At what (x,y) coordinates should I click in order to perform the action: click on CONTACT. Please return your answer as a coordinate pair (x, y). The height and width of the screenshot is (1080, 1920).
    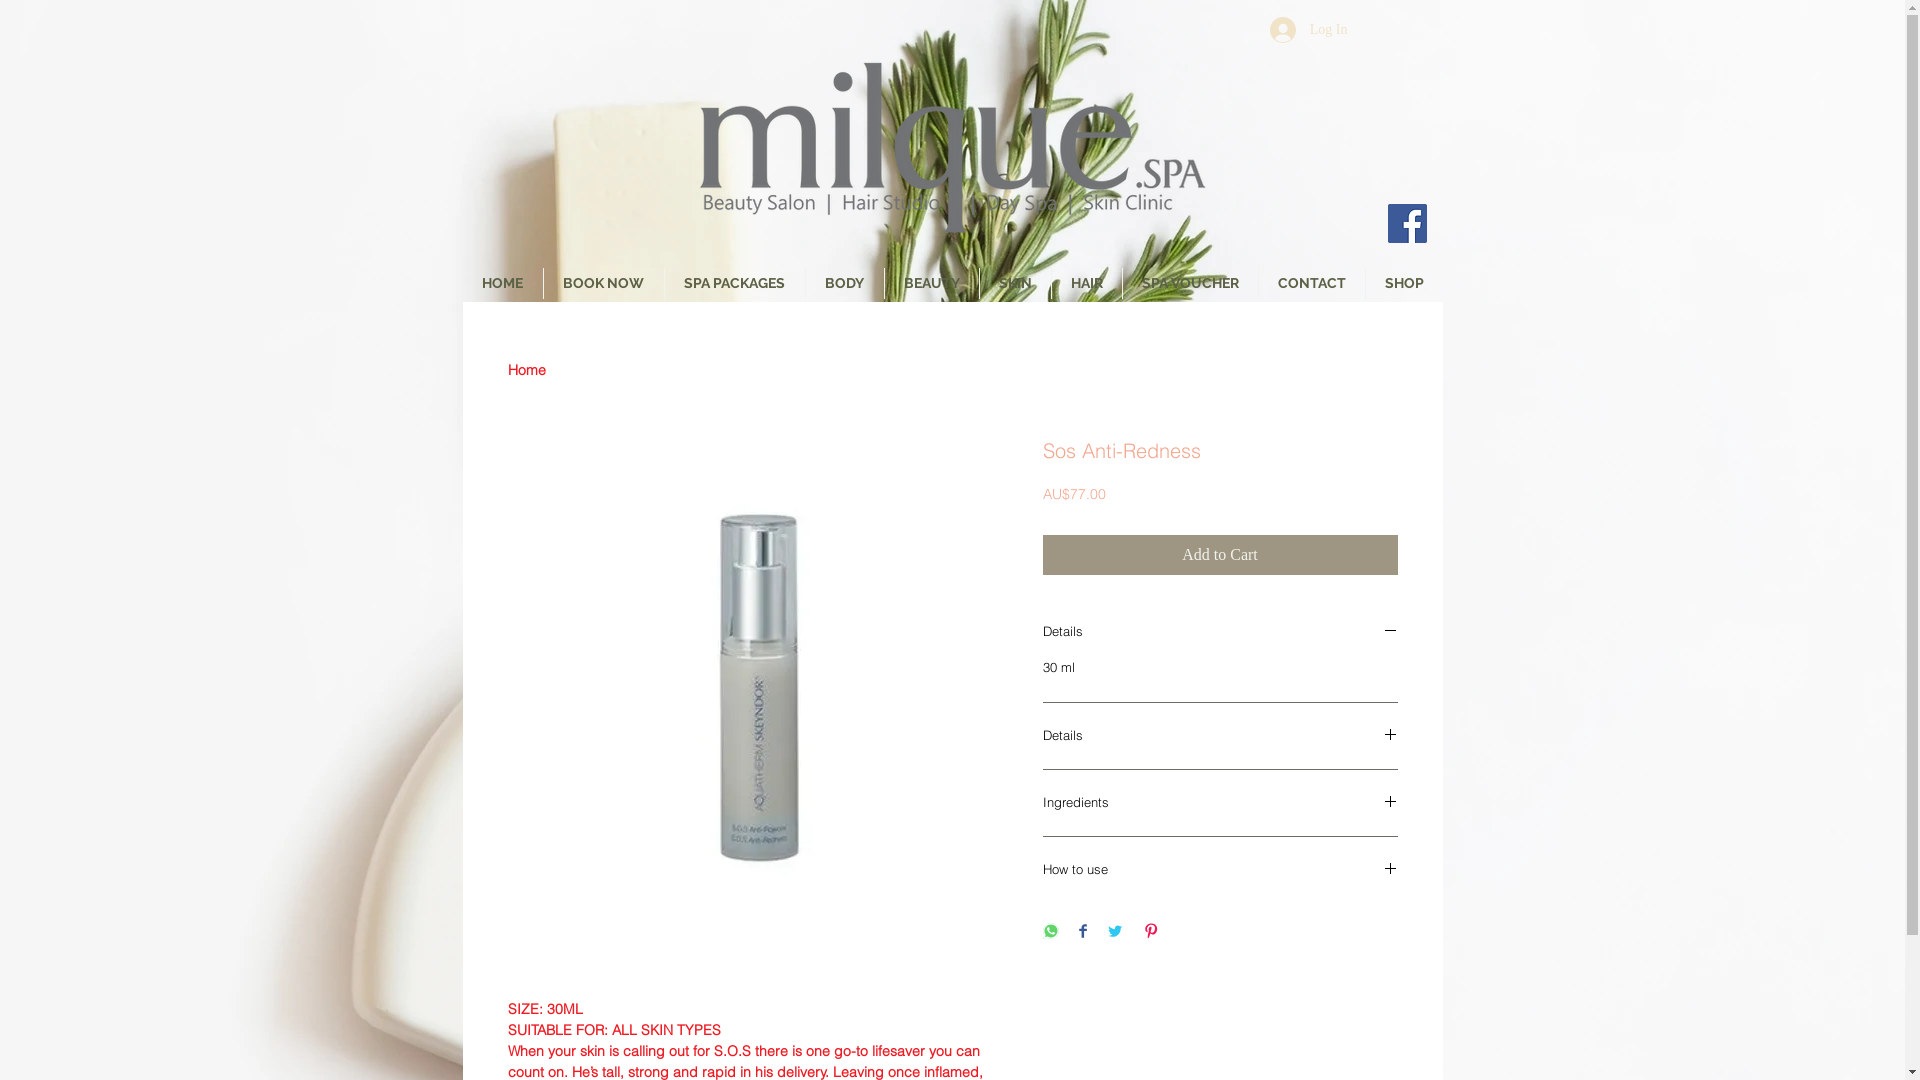
    Looking at the image, I should click on (1311, 284).